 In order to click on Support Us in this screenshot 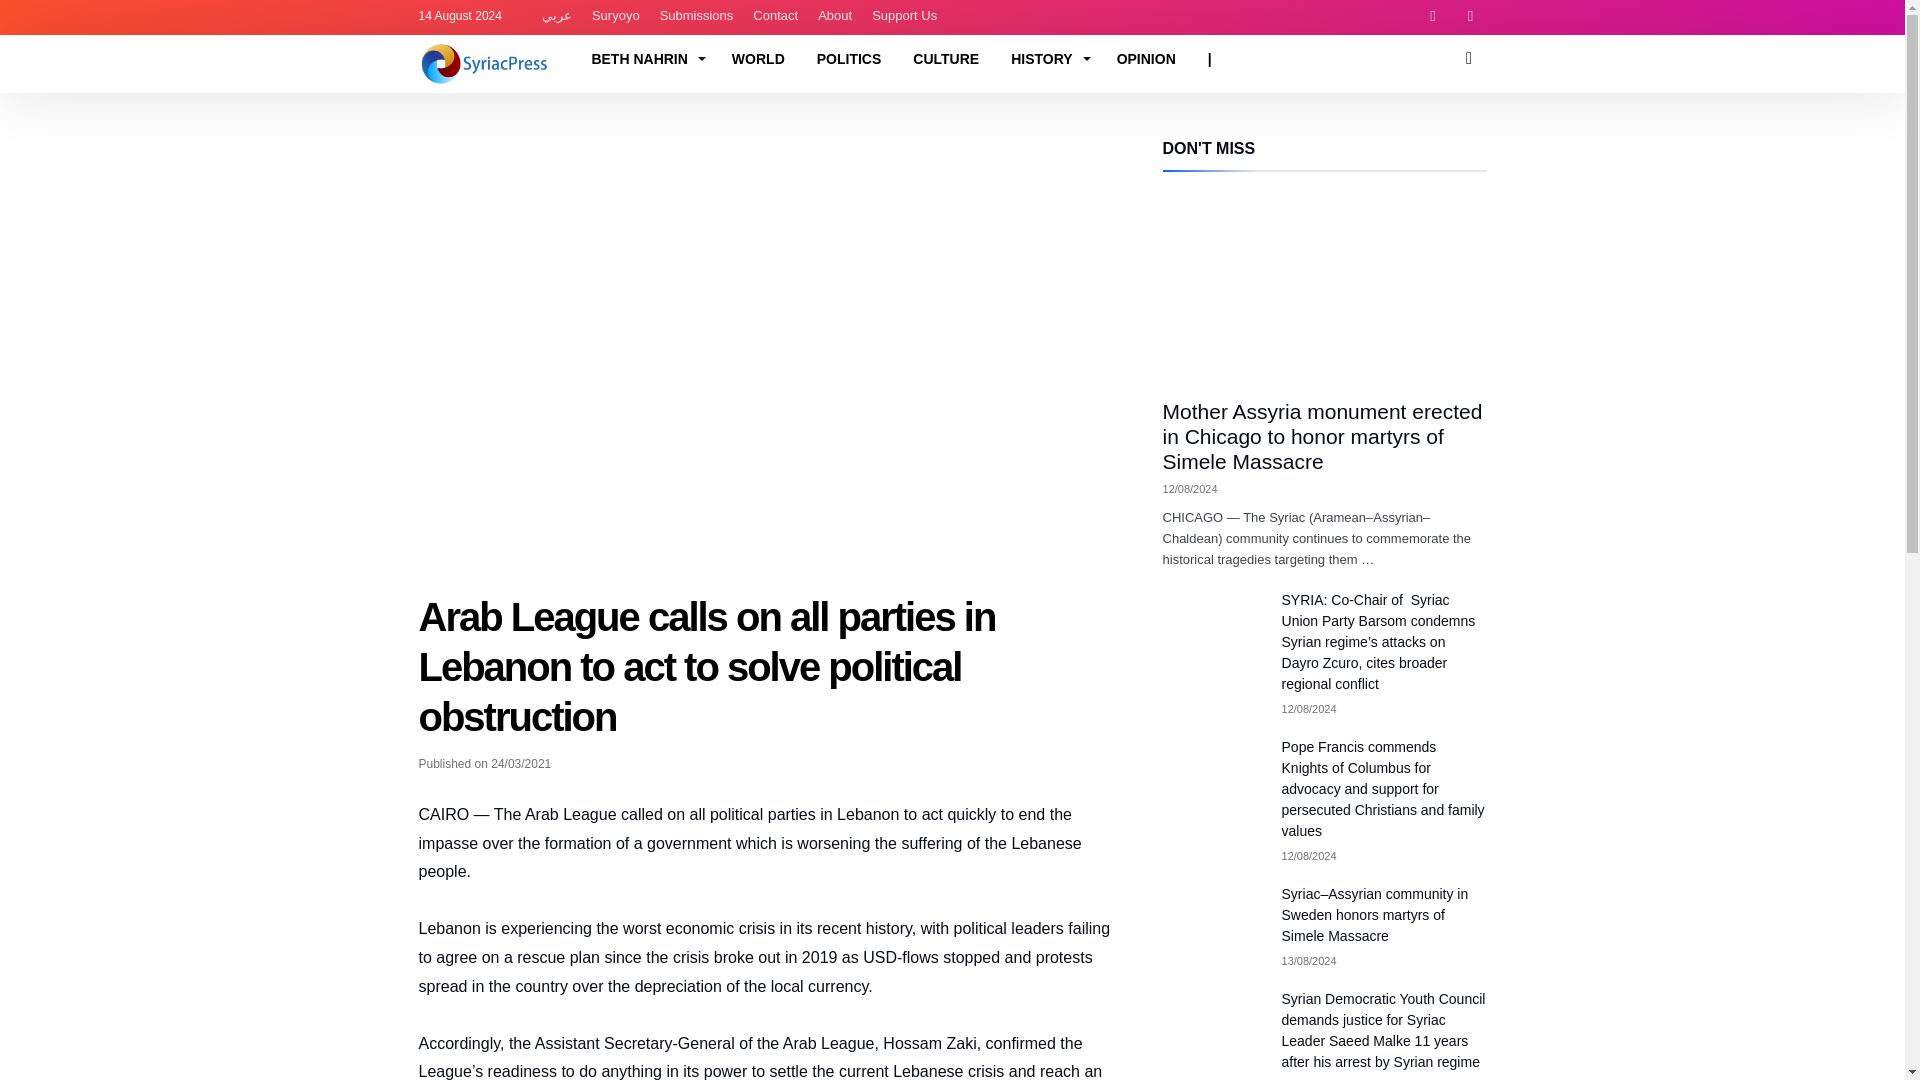, I will do `click(904, 16)`.